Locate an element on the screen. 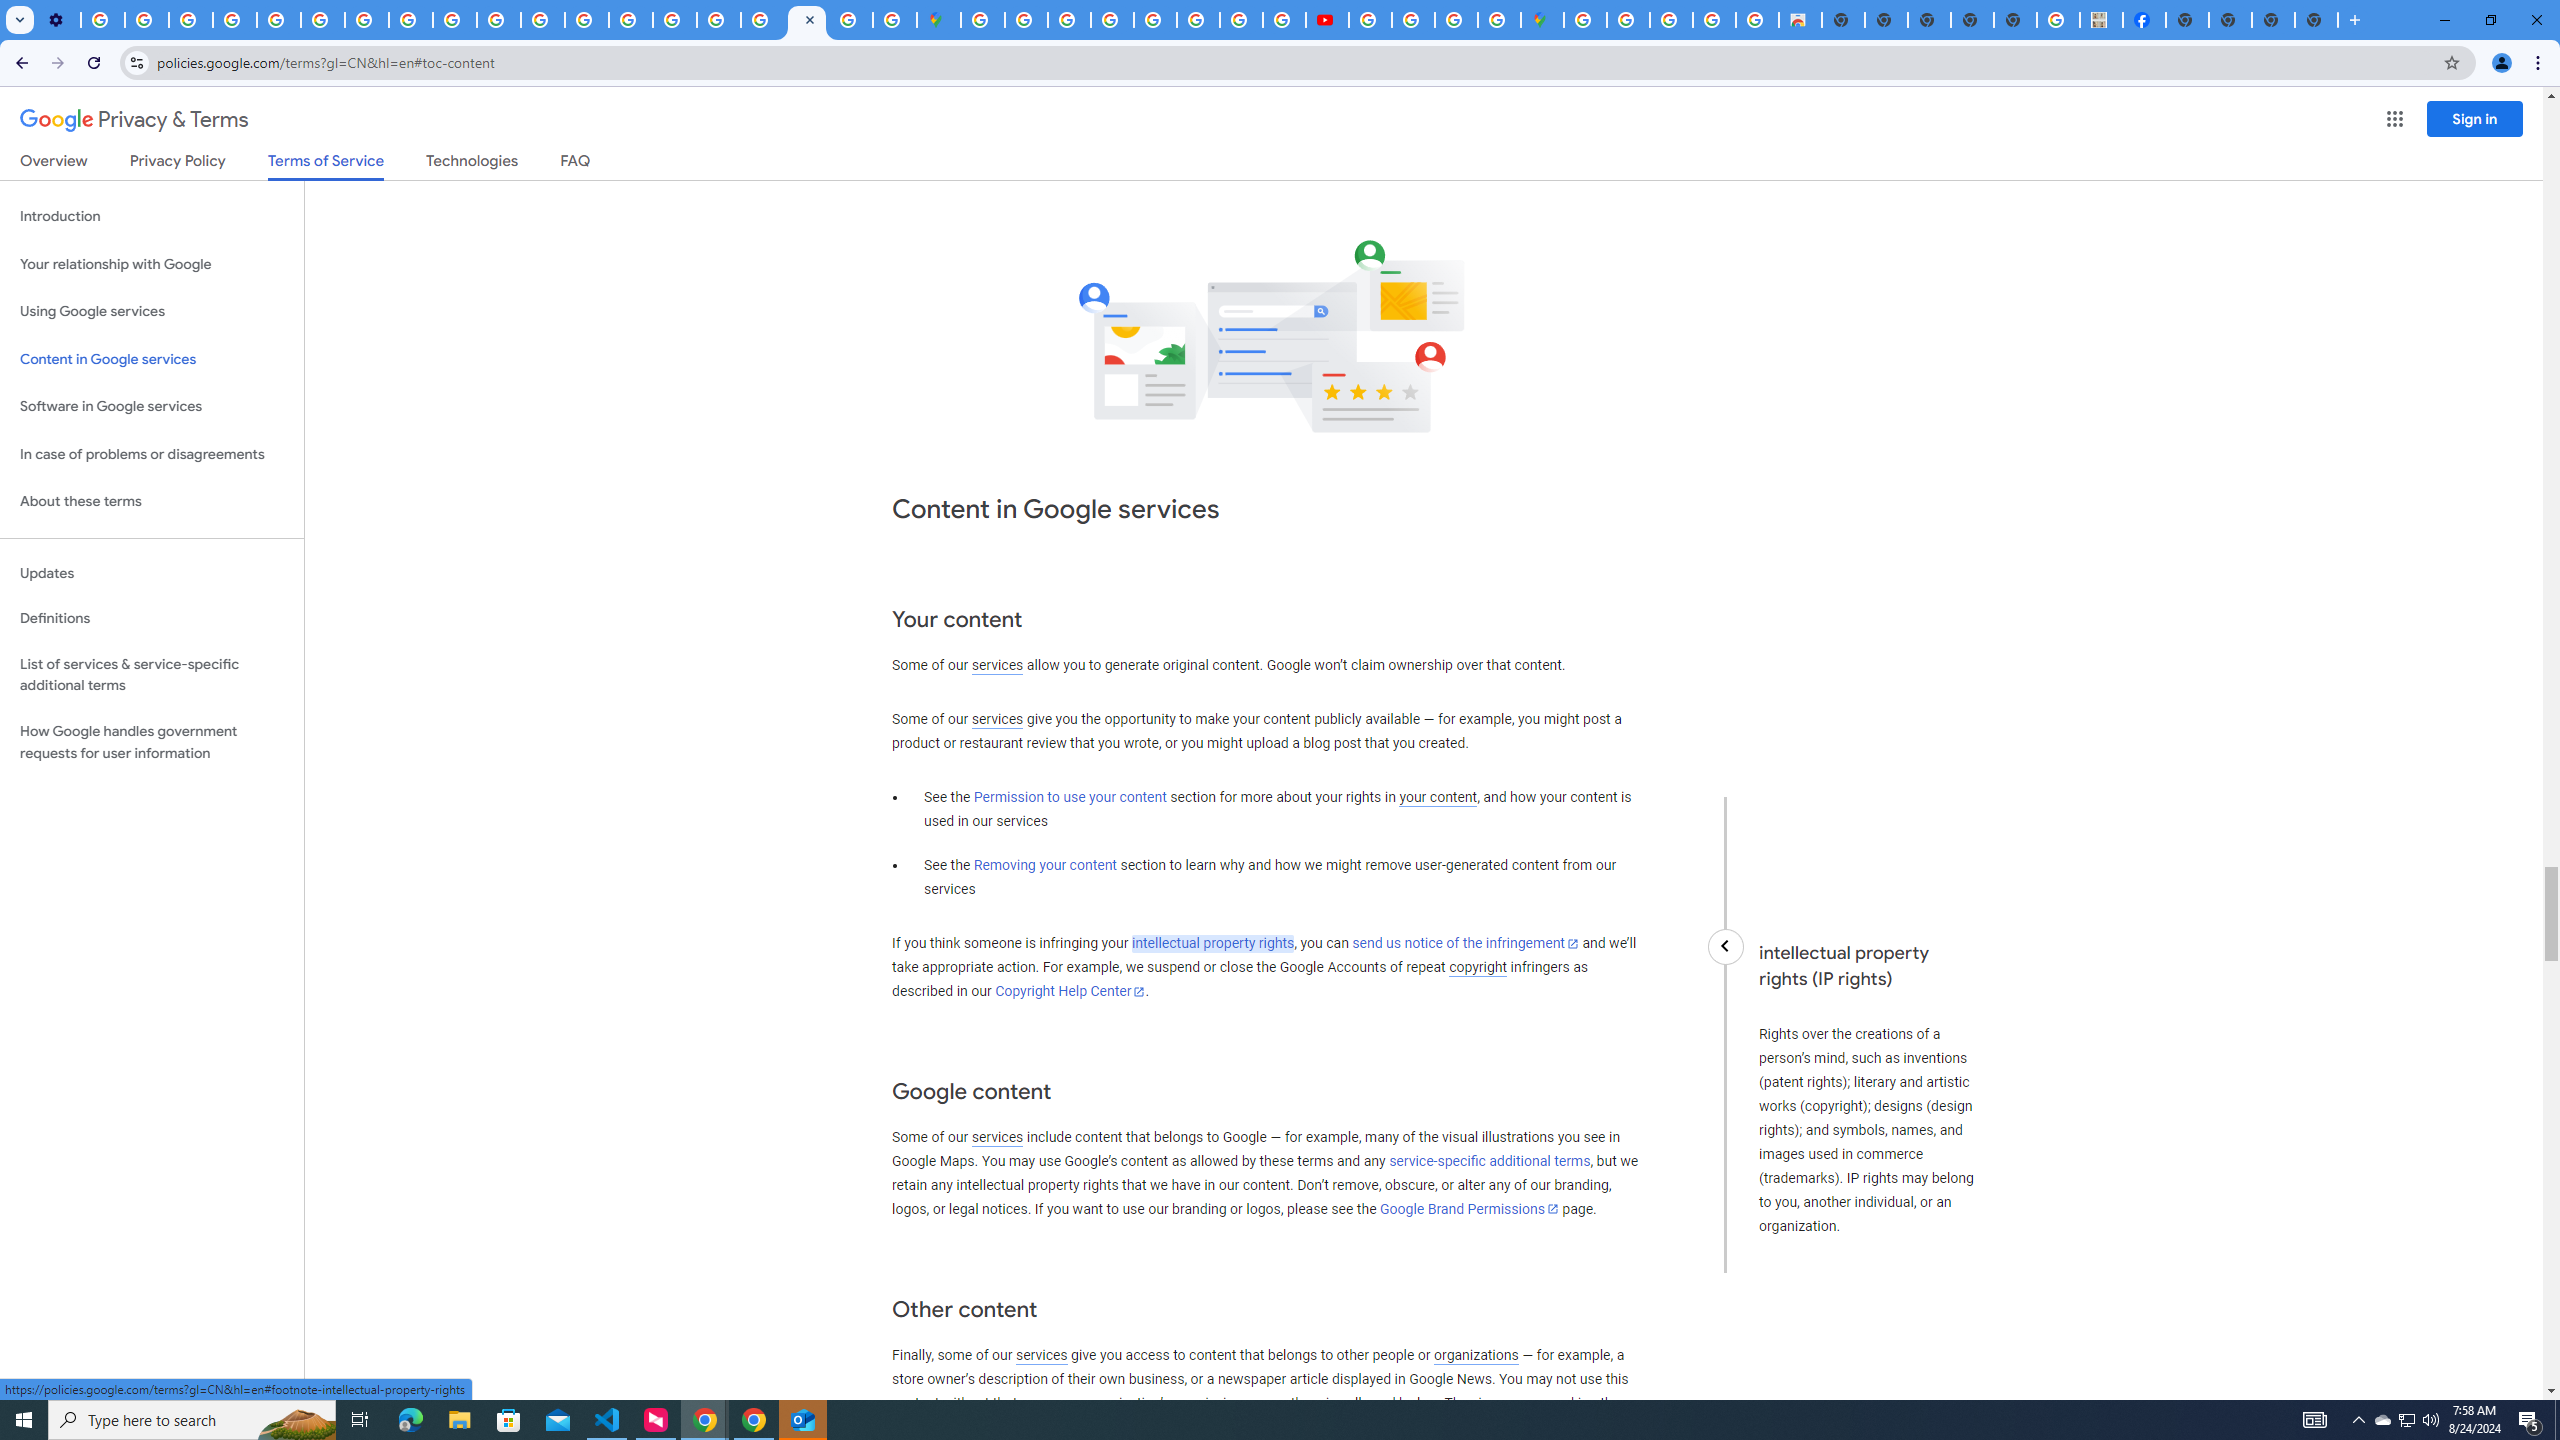 This screenshot has height=1440, width=2560. About these terms is located at coordinates (152, 502).